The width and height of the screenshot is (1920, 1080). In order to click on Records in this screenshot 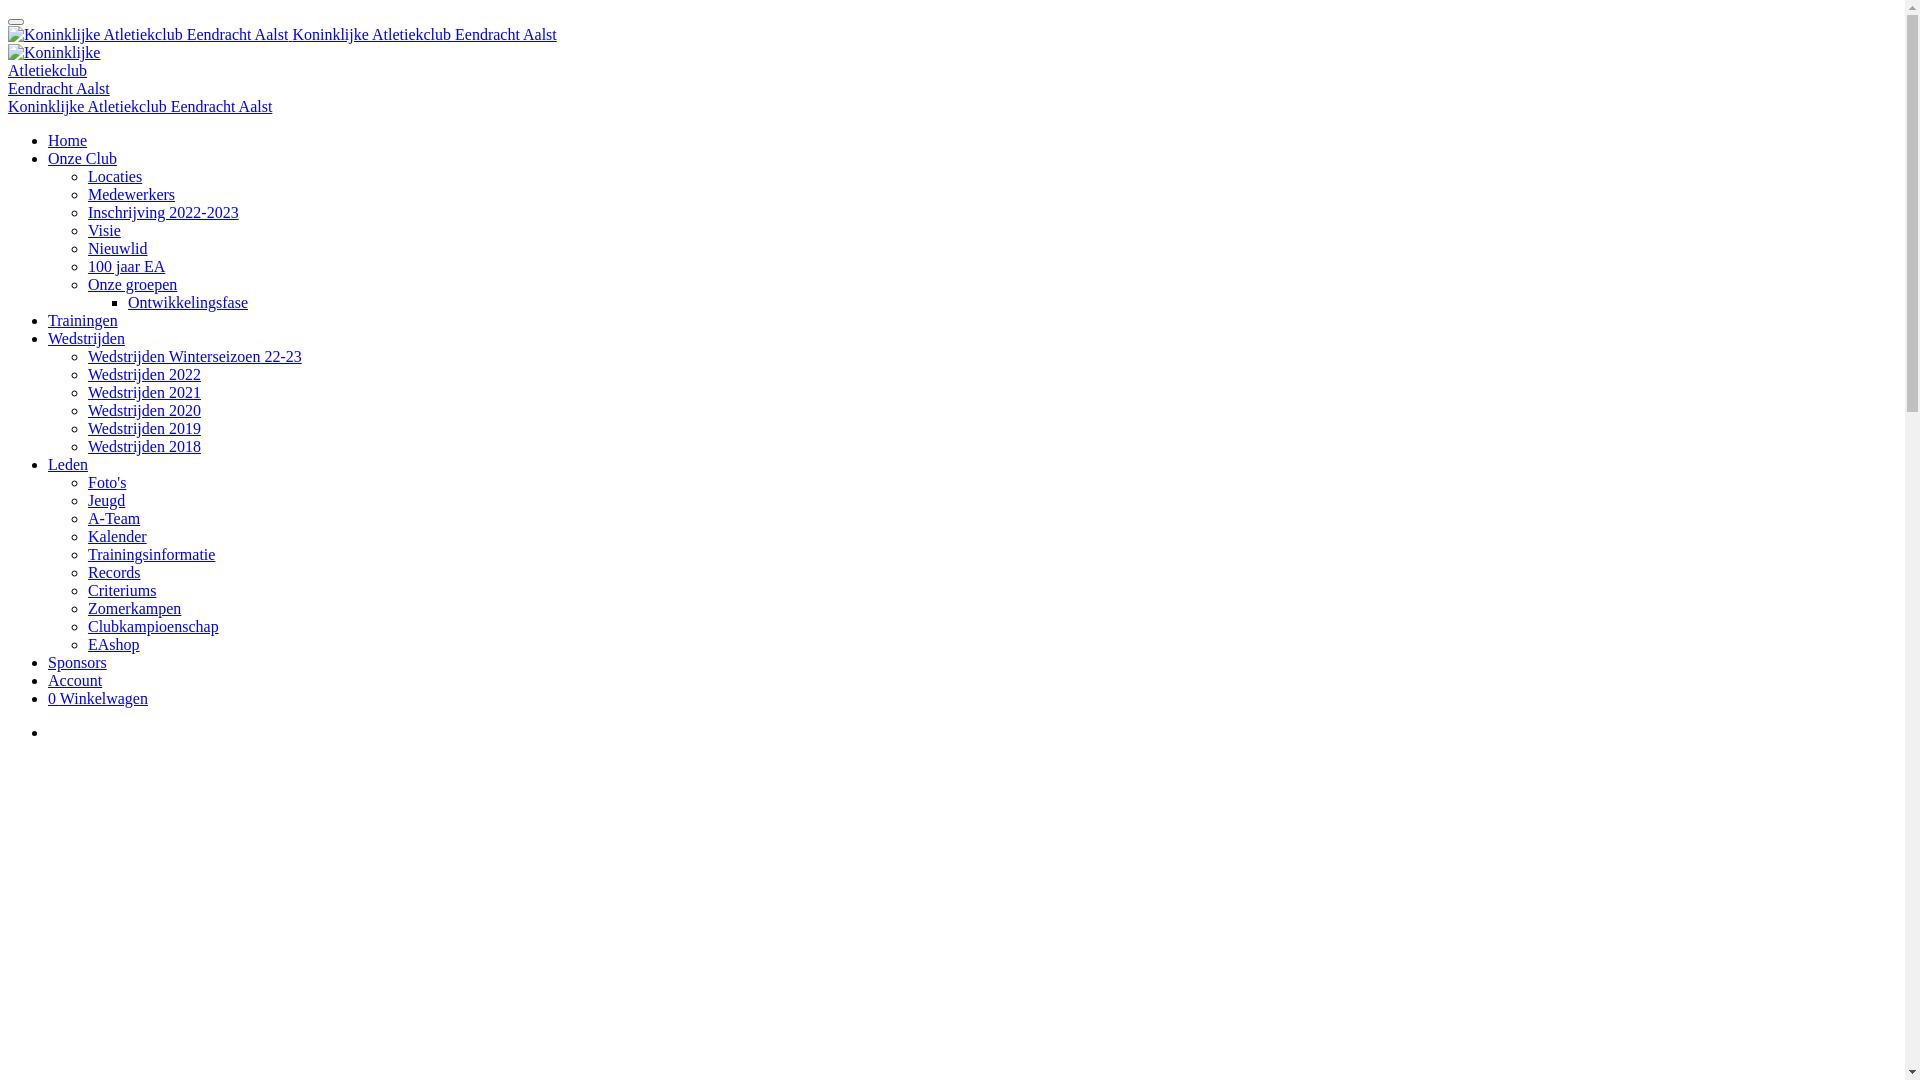, I will do `click(114, 572)`.